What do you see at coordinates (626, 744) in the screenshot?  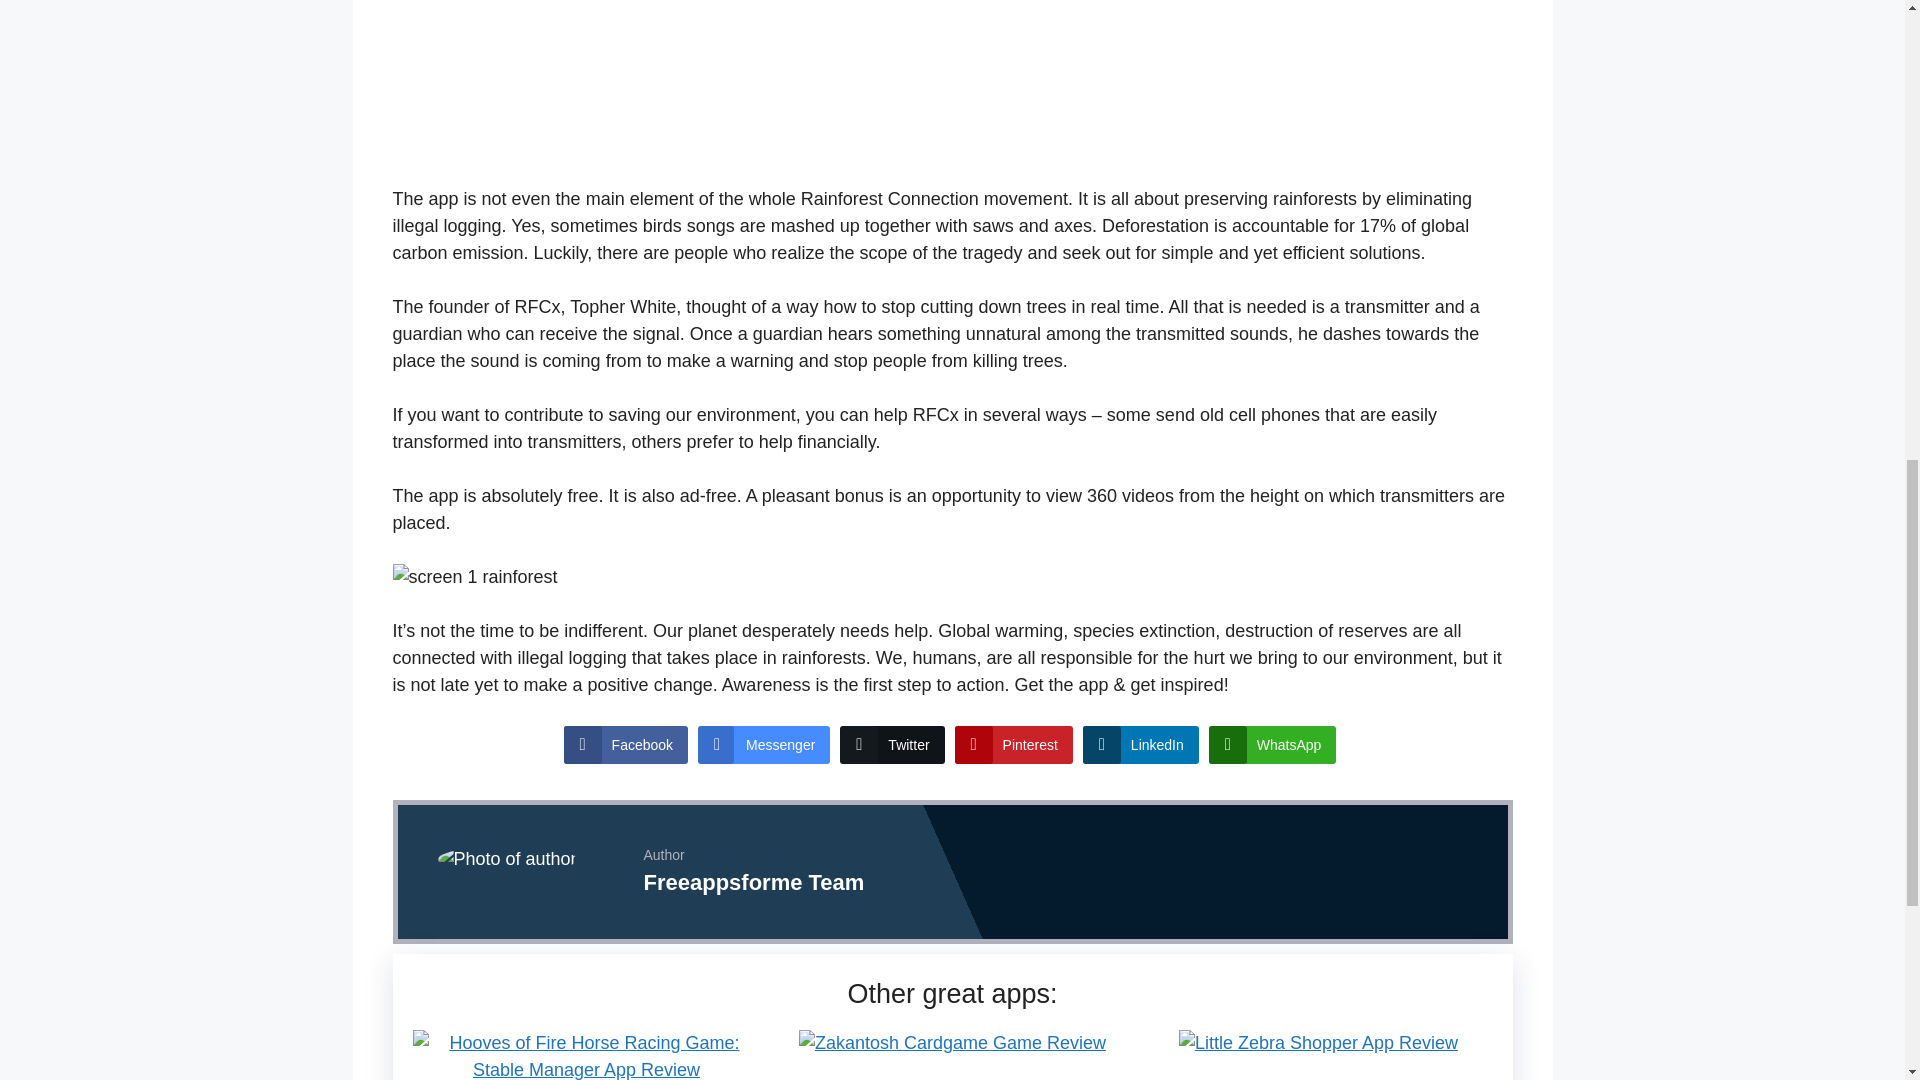 I see `Facebook` at bounding box center [626, 744].